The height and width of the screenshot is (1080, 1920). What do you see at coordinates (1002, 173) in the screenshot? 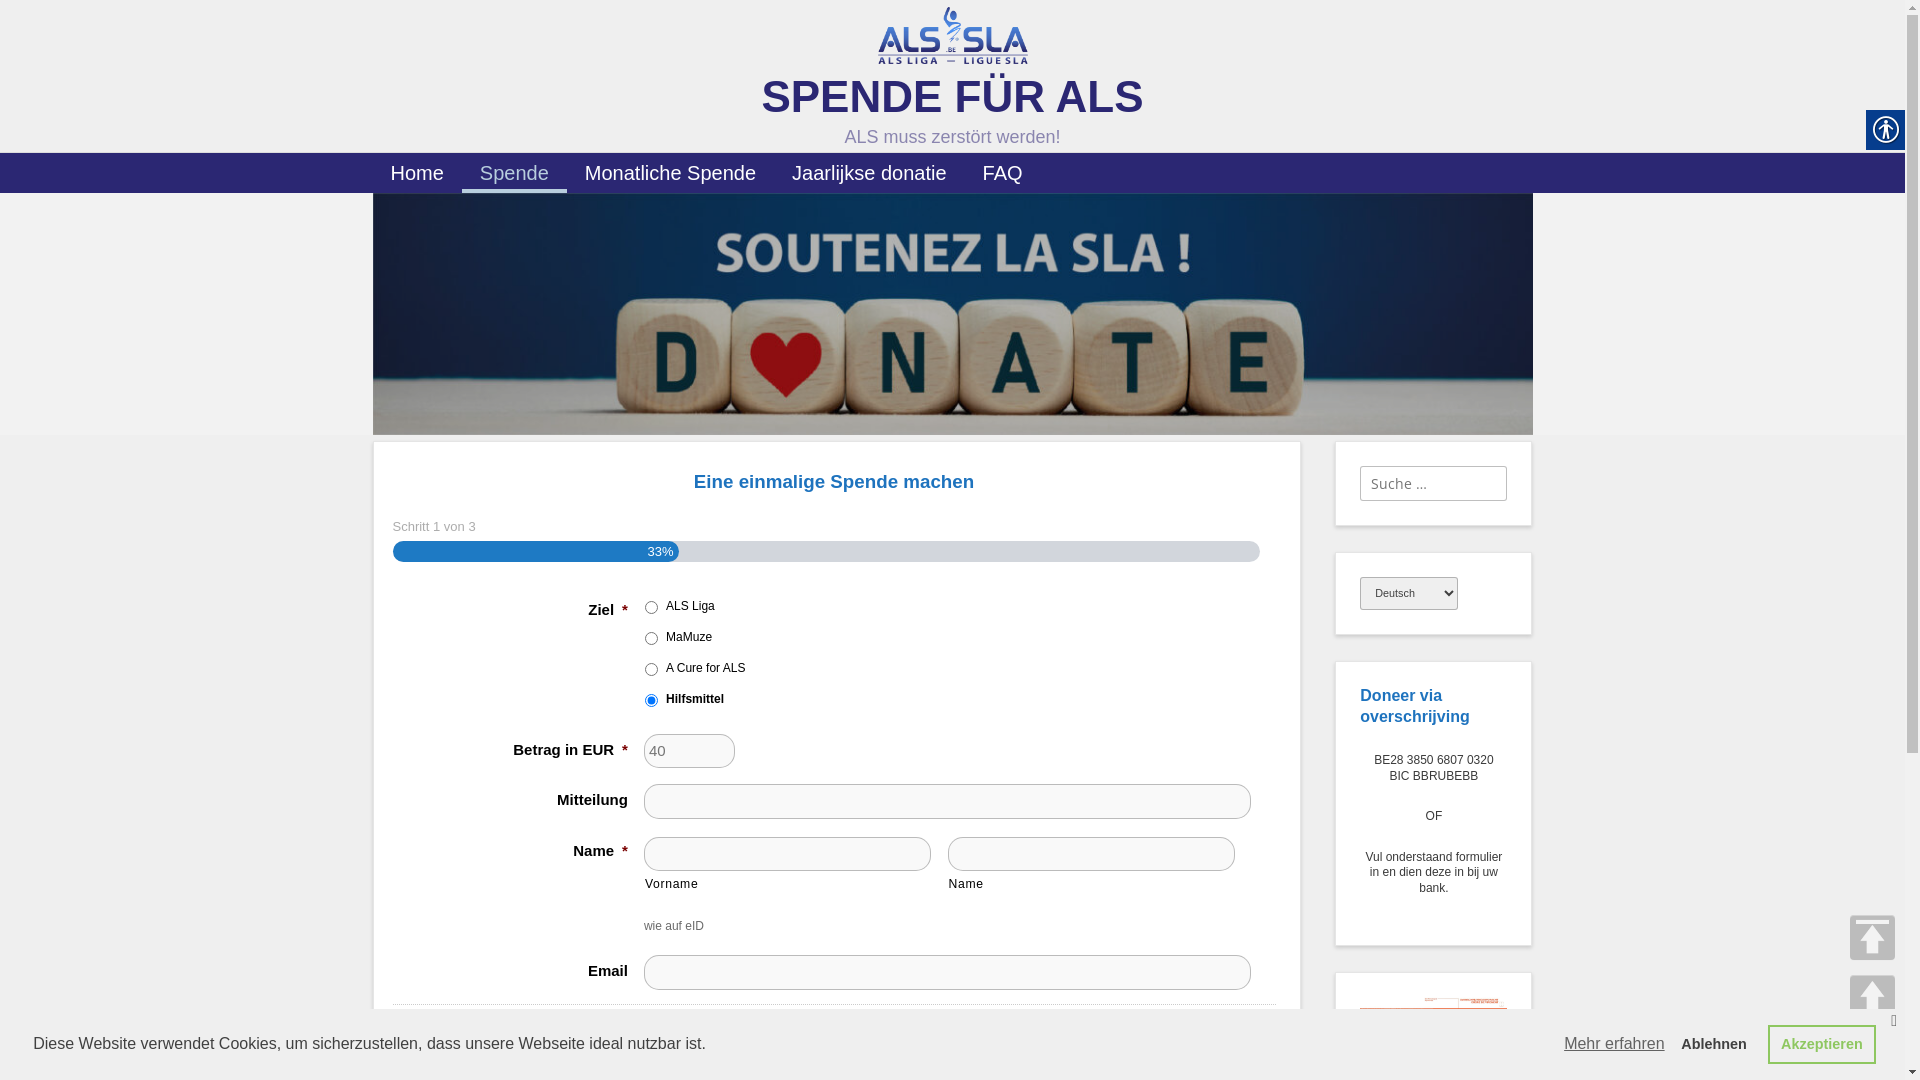
I see `FAQ` at bounding box center [1002, 173].